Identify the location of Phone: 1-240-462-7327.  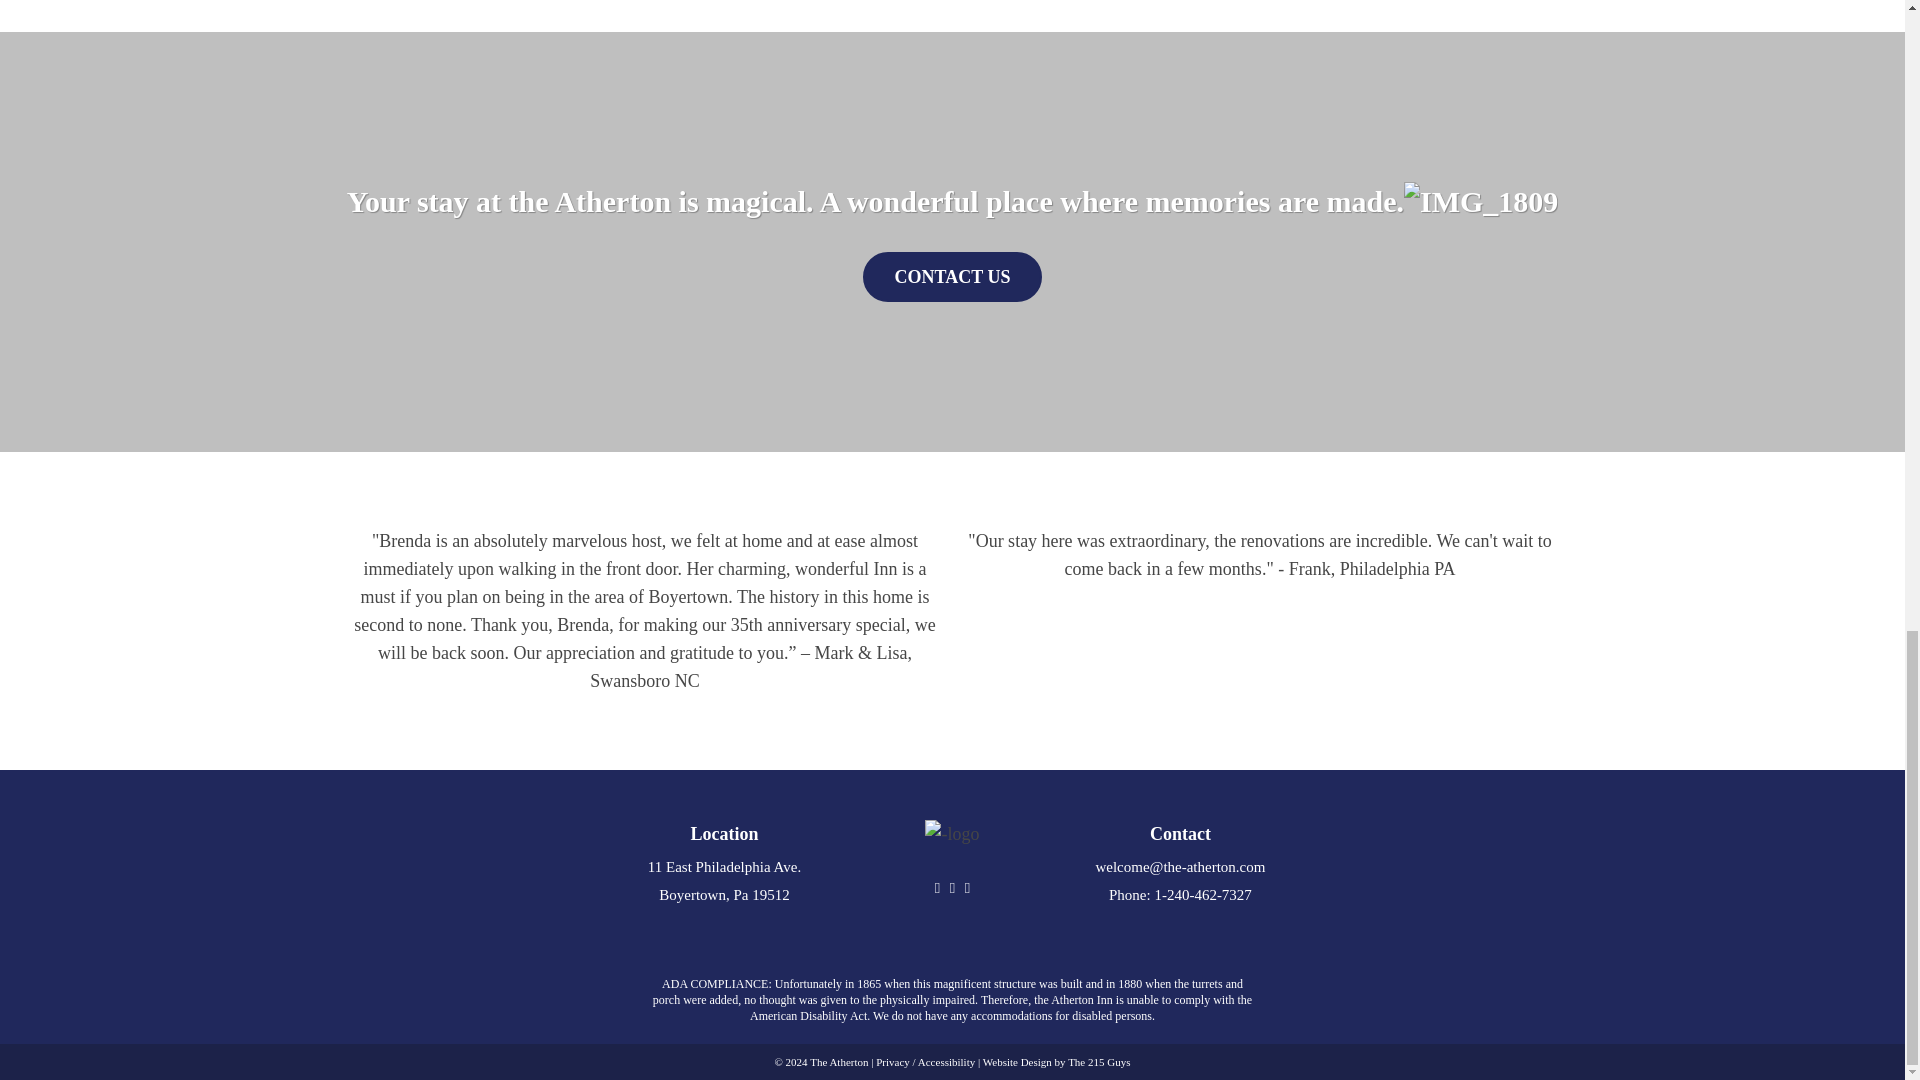
(1180, 894).